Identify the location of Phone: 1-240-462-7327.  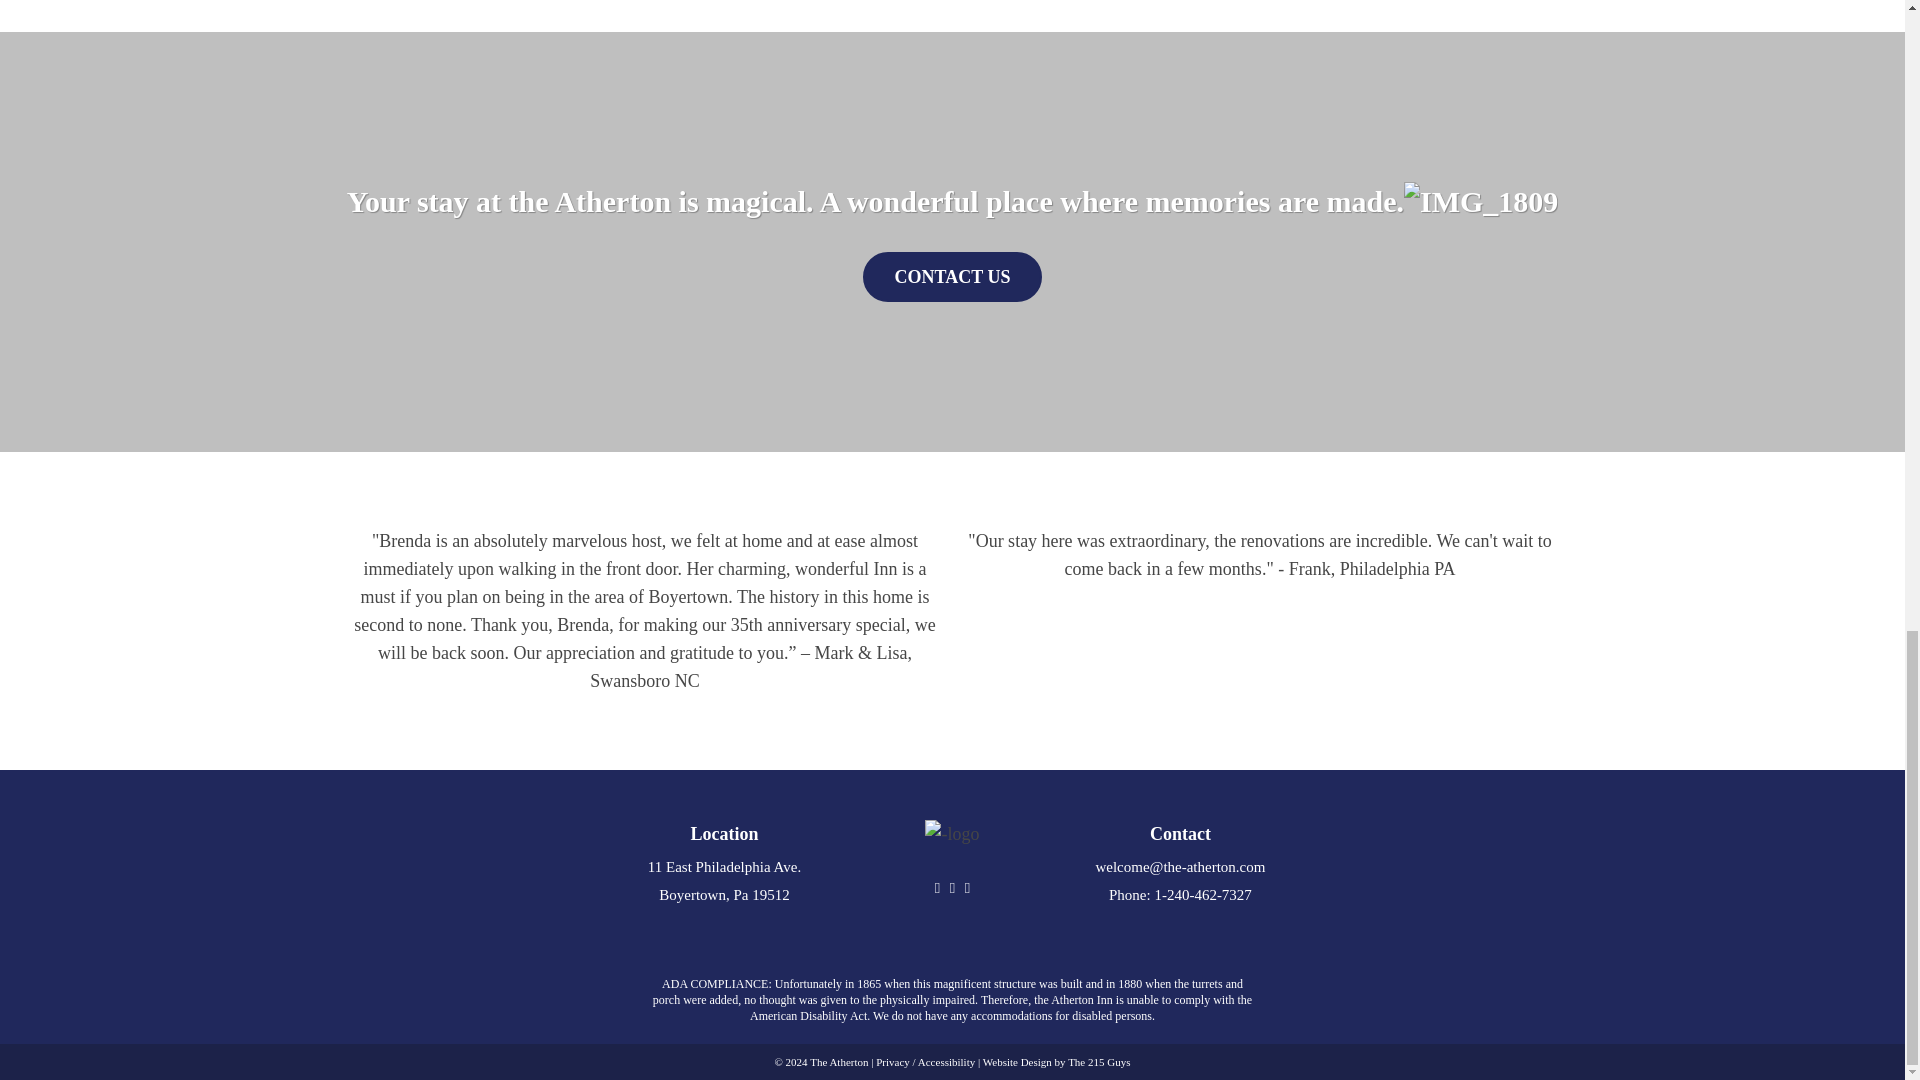
(1180, 894).